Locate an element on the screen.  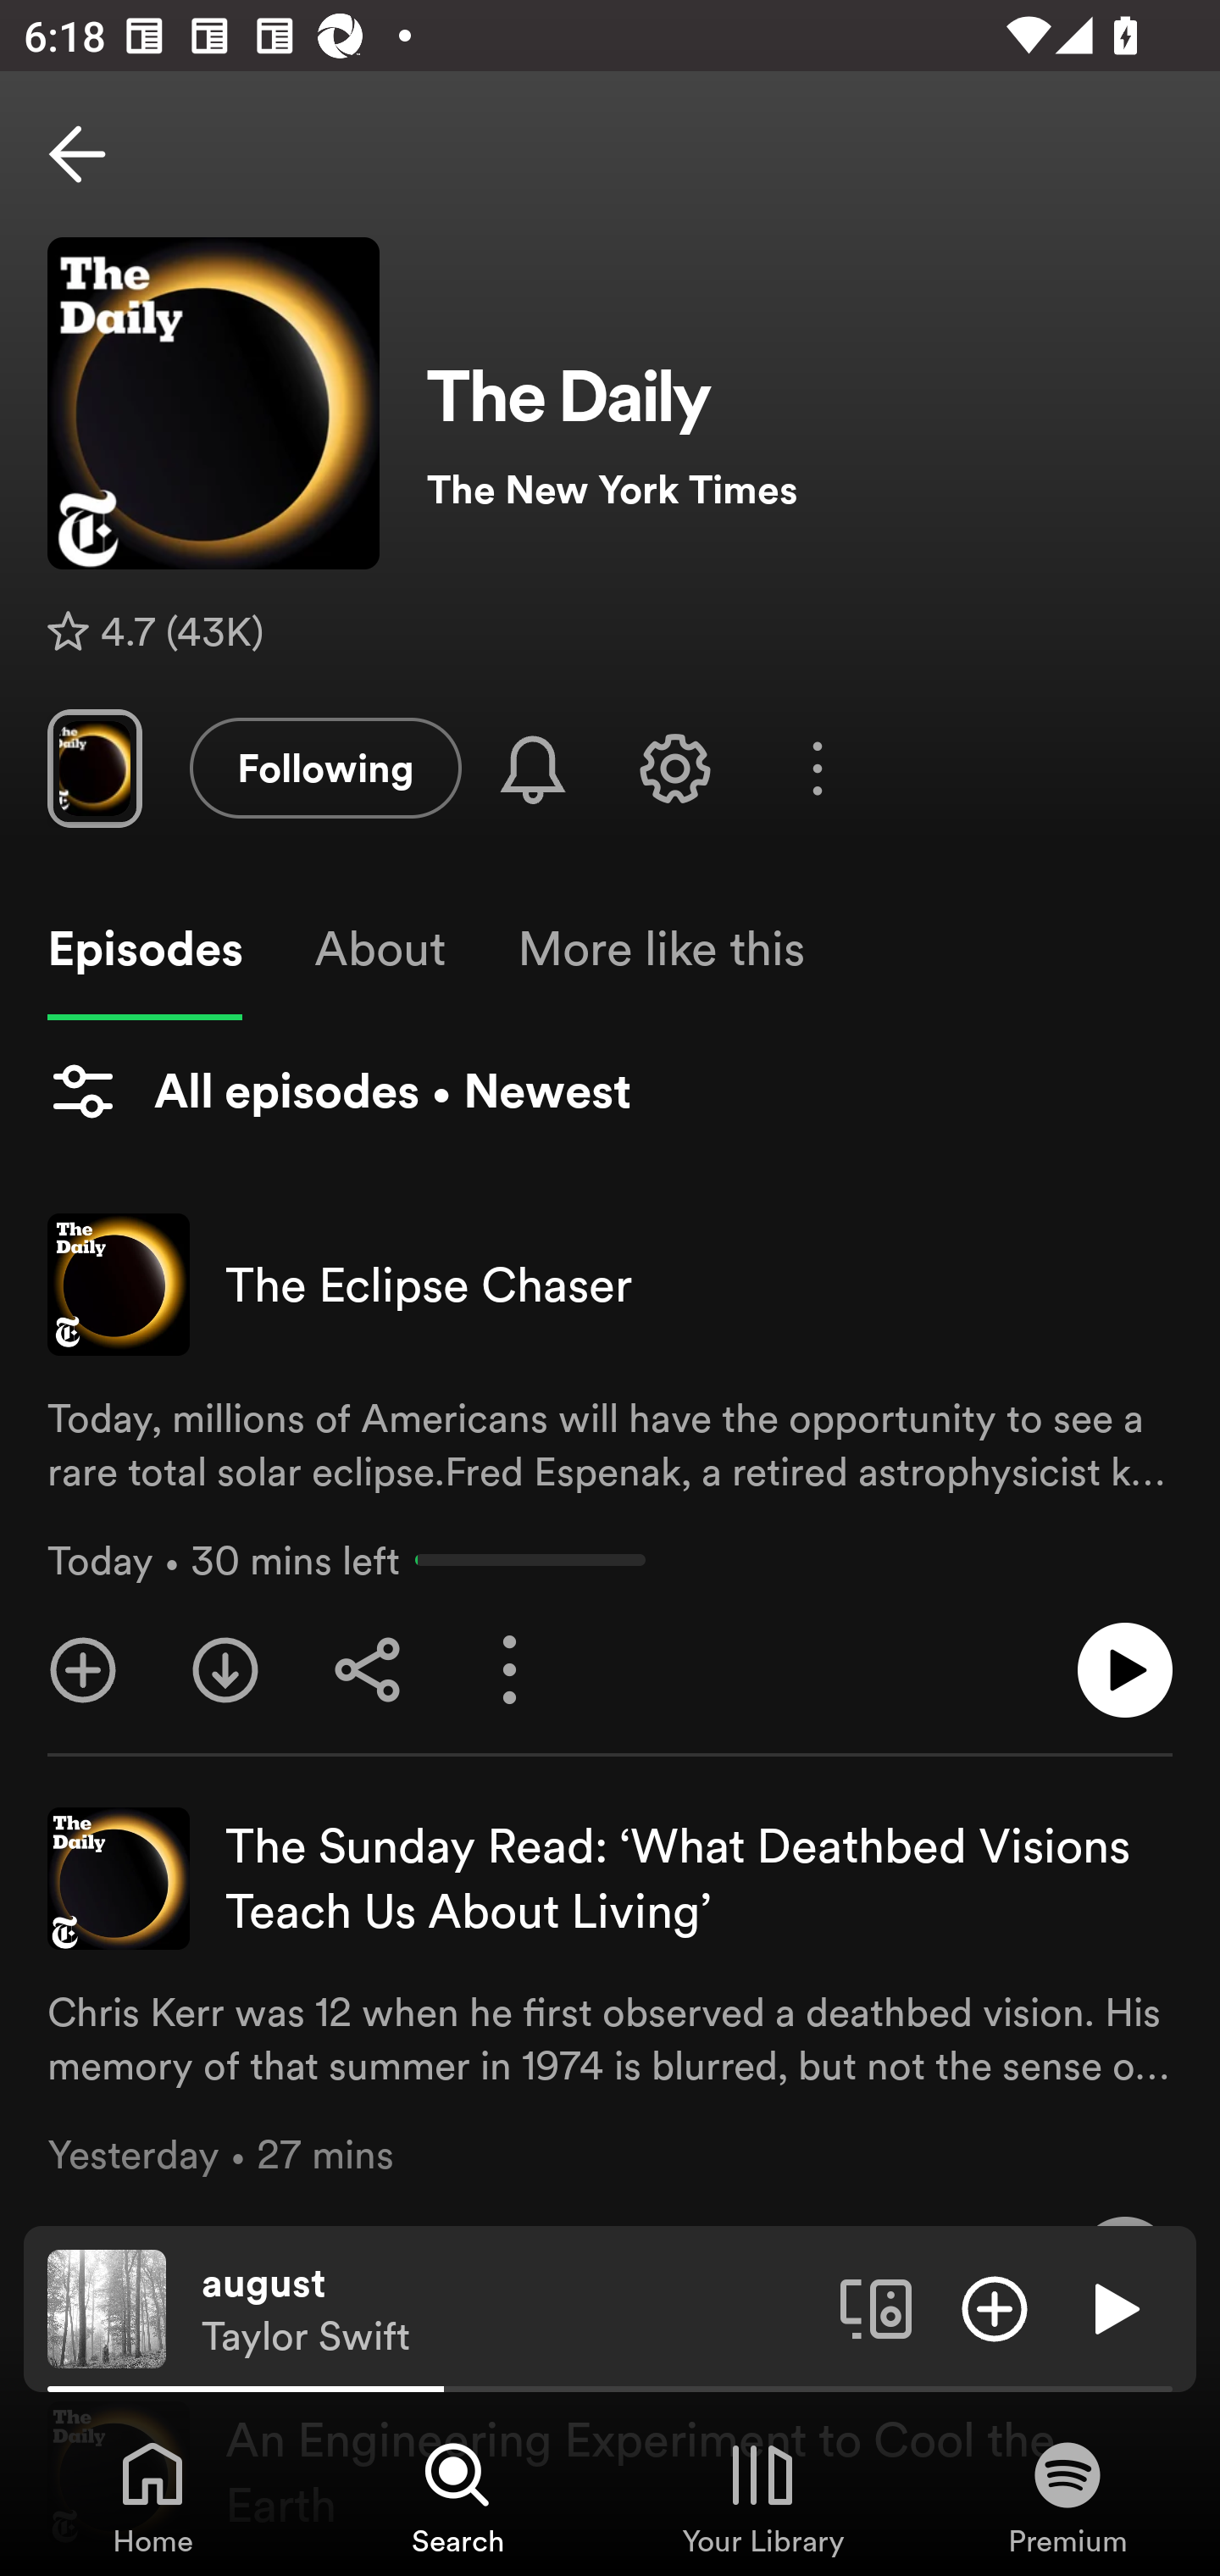
More options for show The Daily is located at coordinates (817, 769).